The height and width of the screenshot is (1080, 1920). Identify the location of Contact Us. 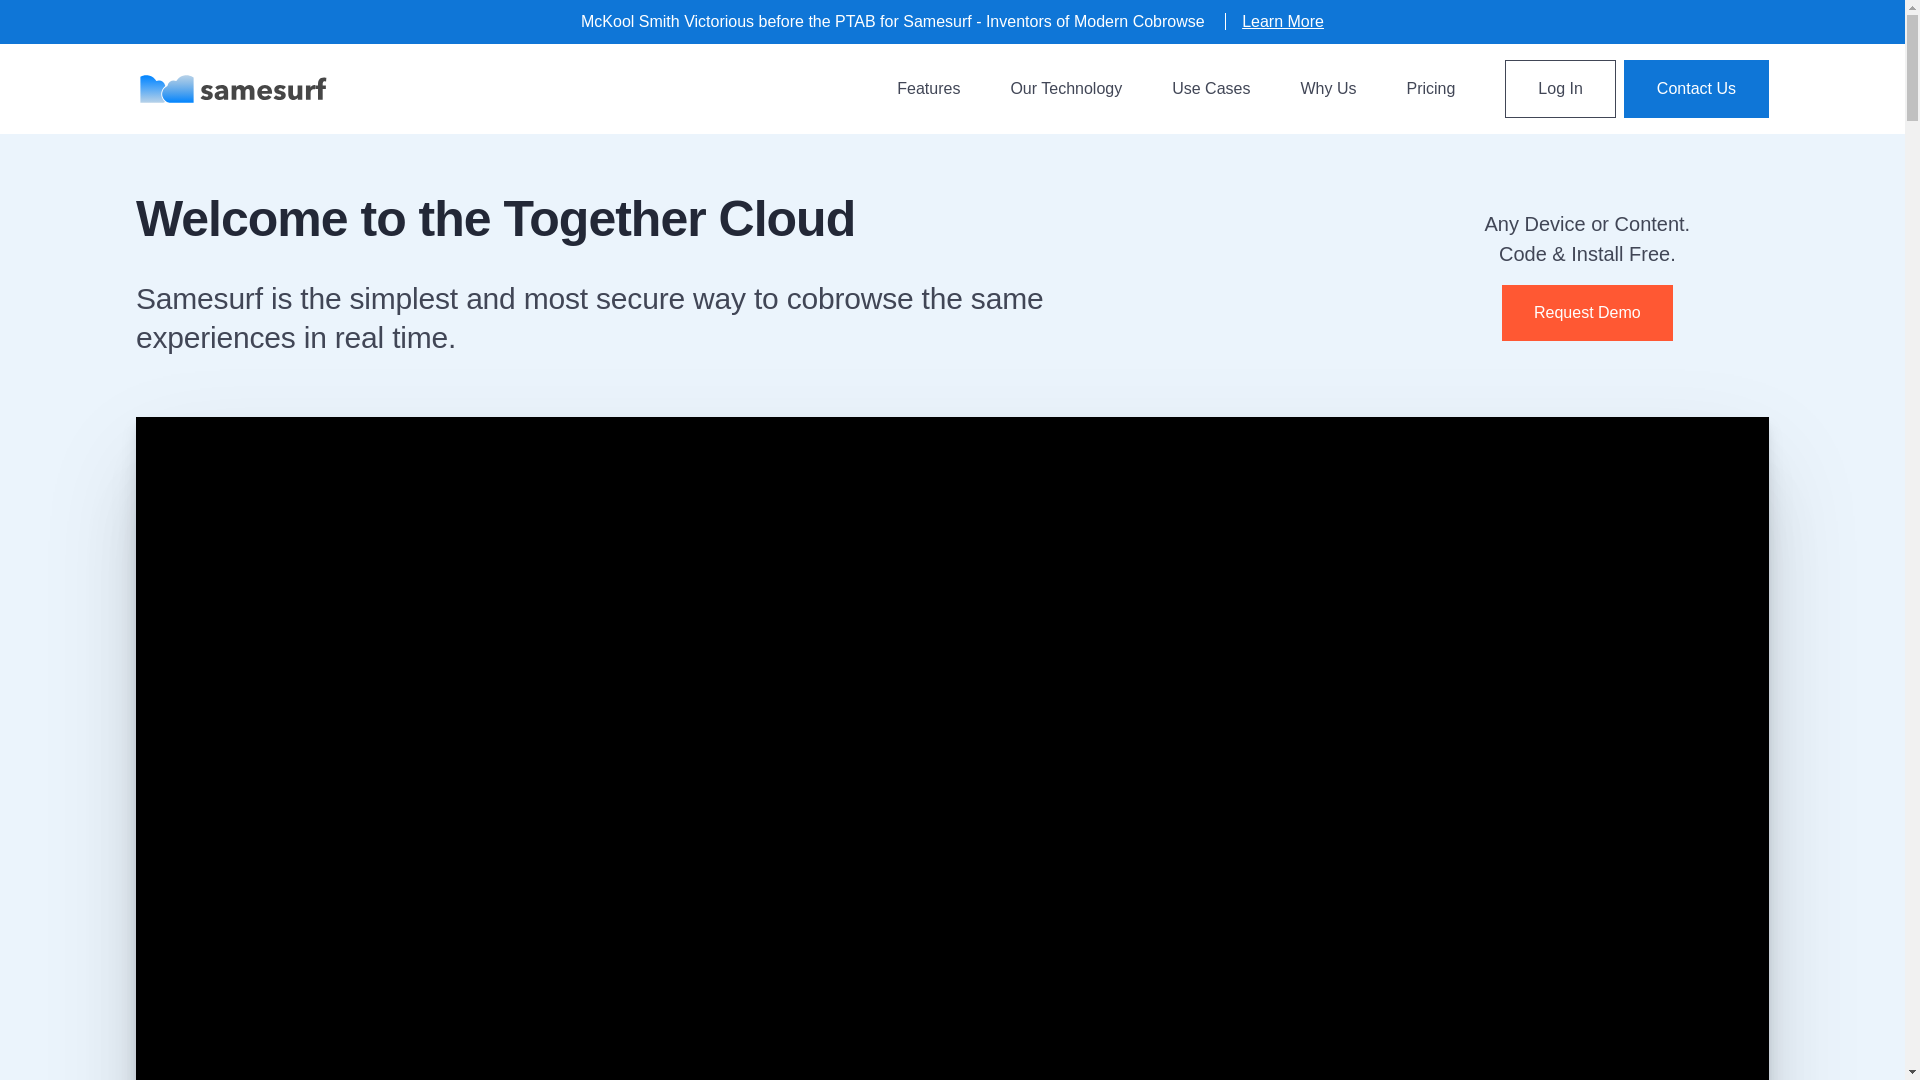
(1696, 88).